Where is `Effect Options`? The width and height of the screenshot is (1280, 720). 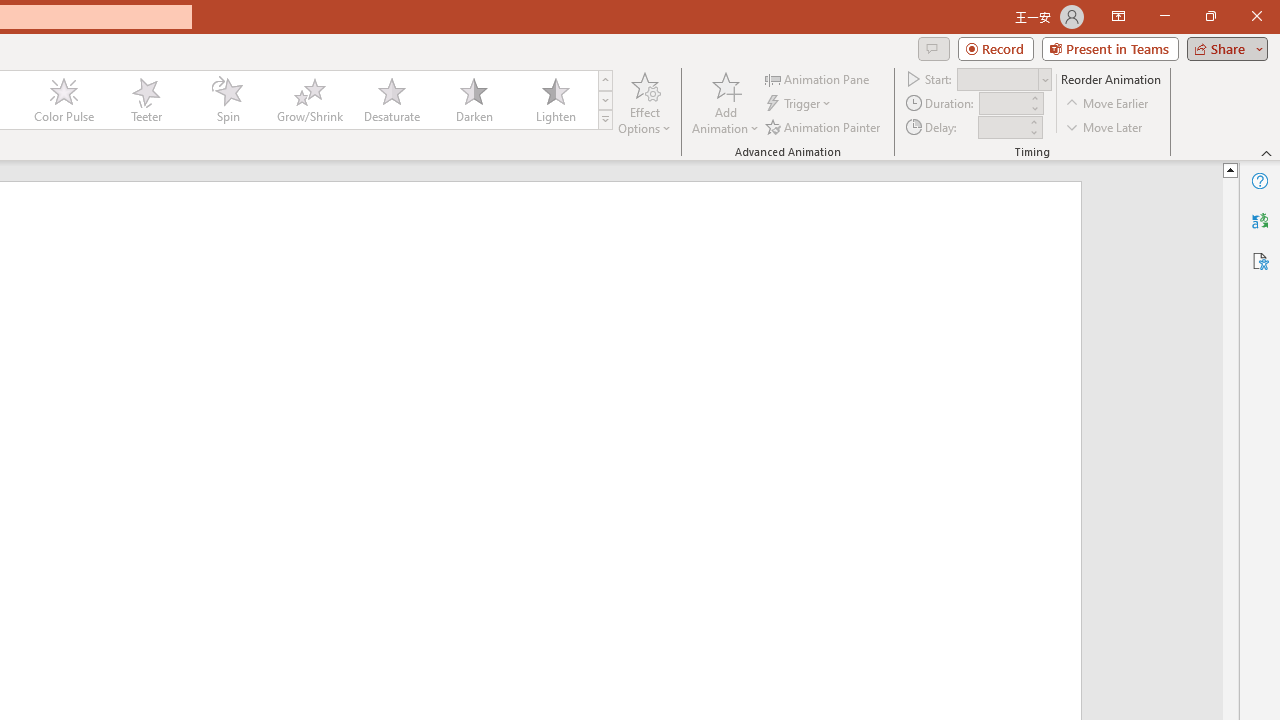 Effect Options is located at coordinates (644, 102).